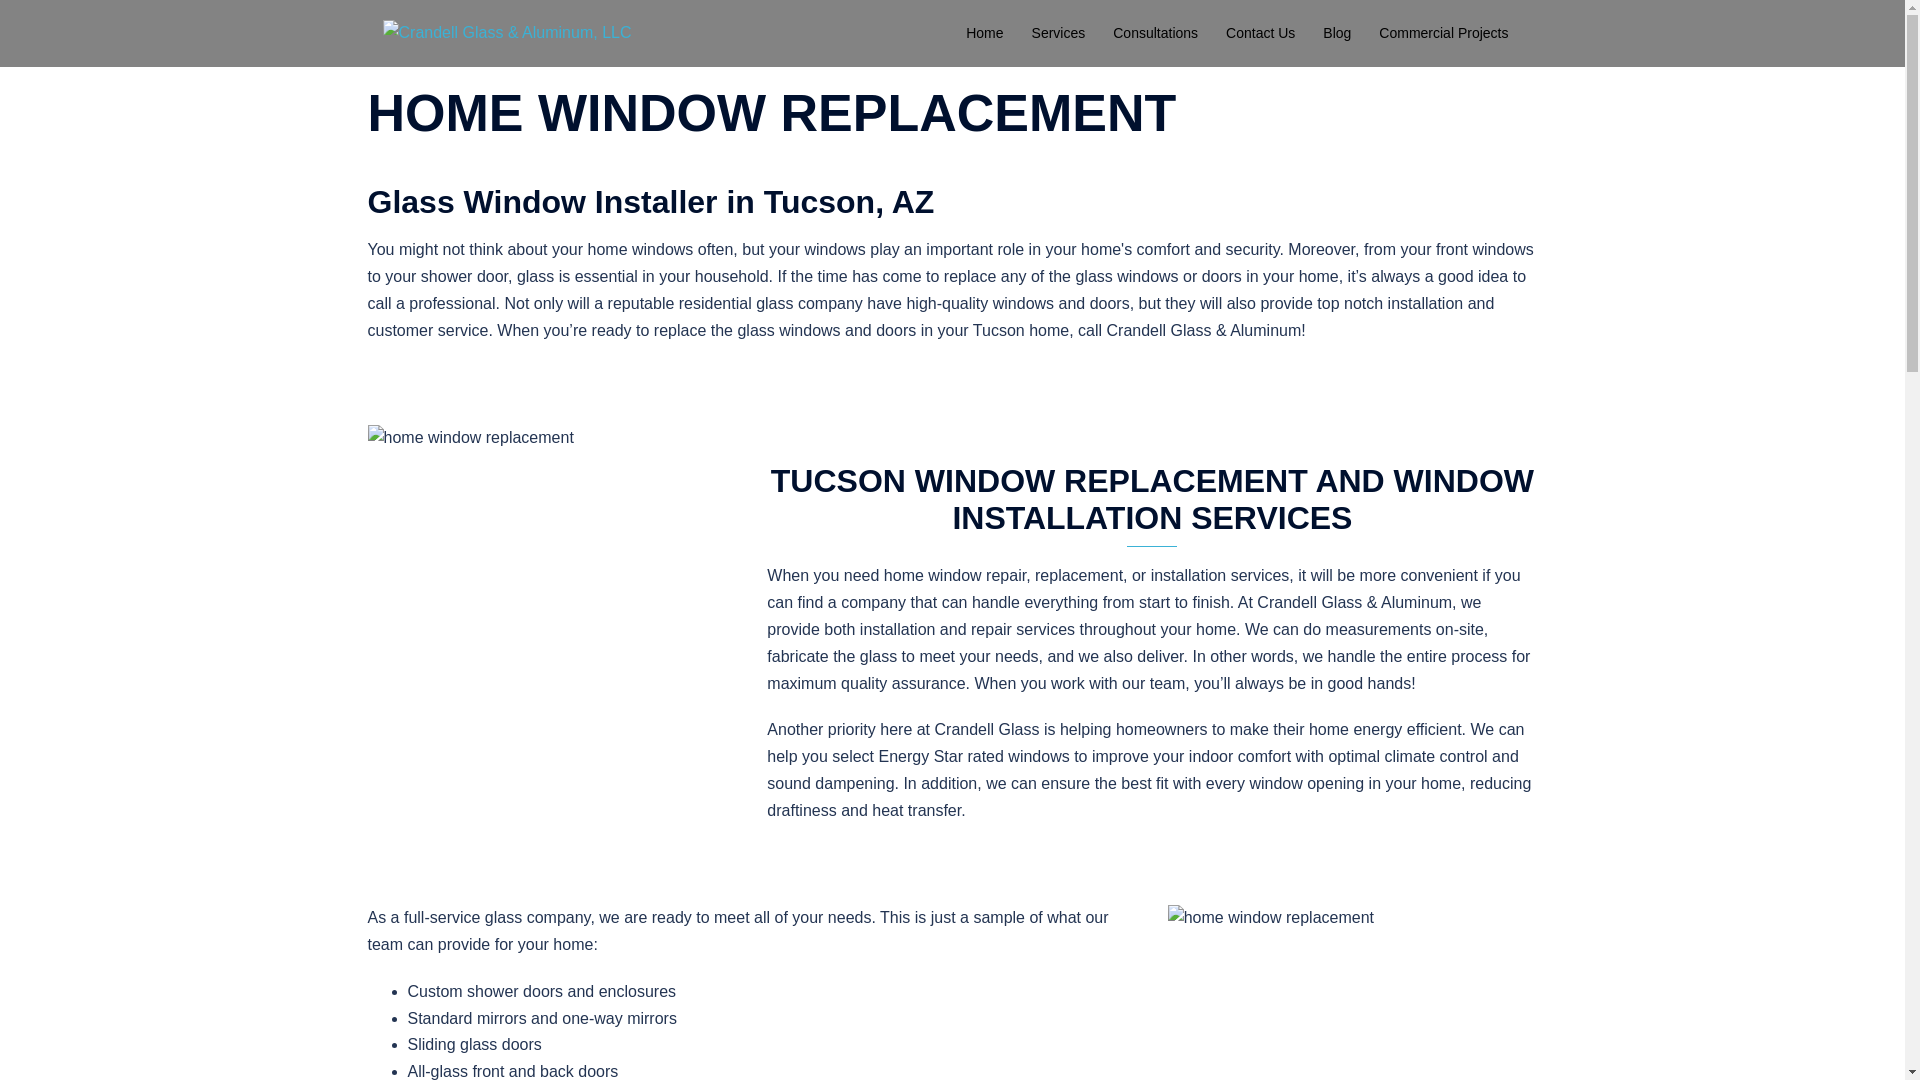 The image size is (1920, 1080). What do you see at coordinates (984, 34) in the screenshot?
I see `Home` at bounding box center [984, 34].